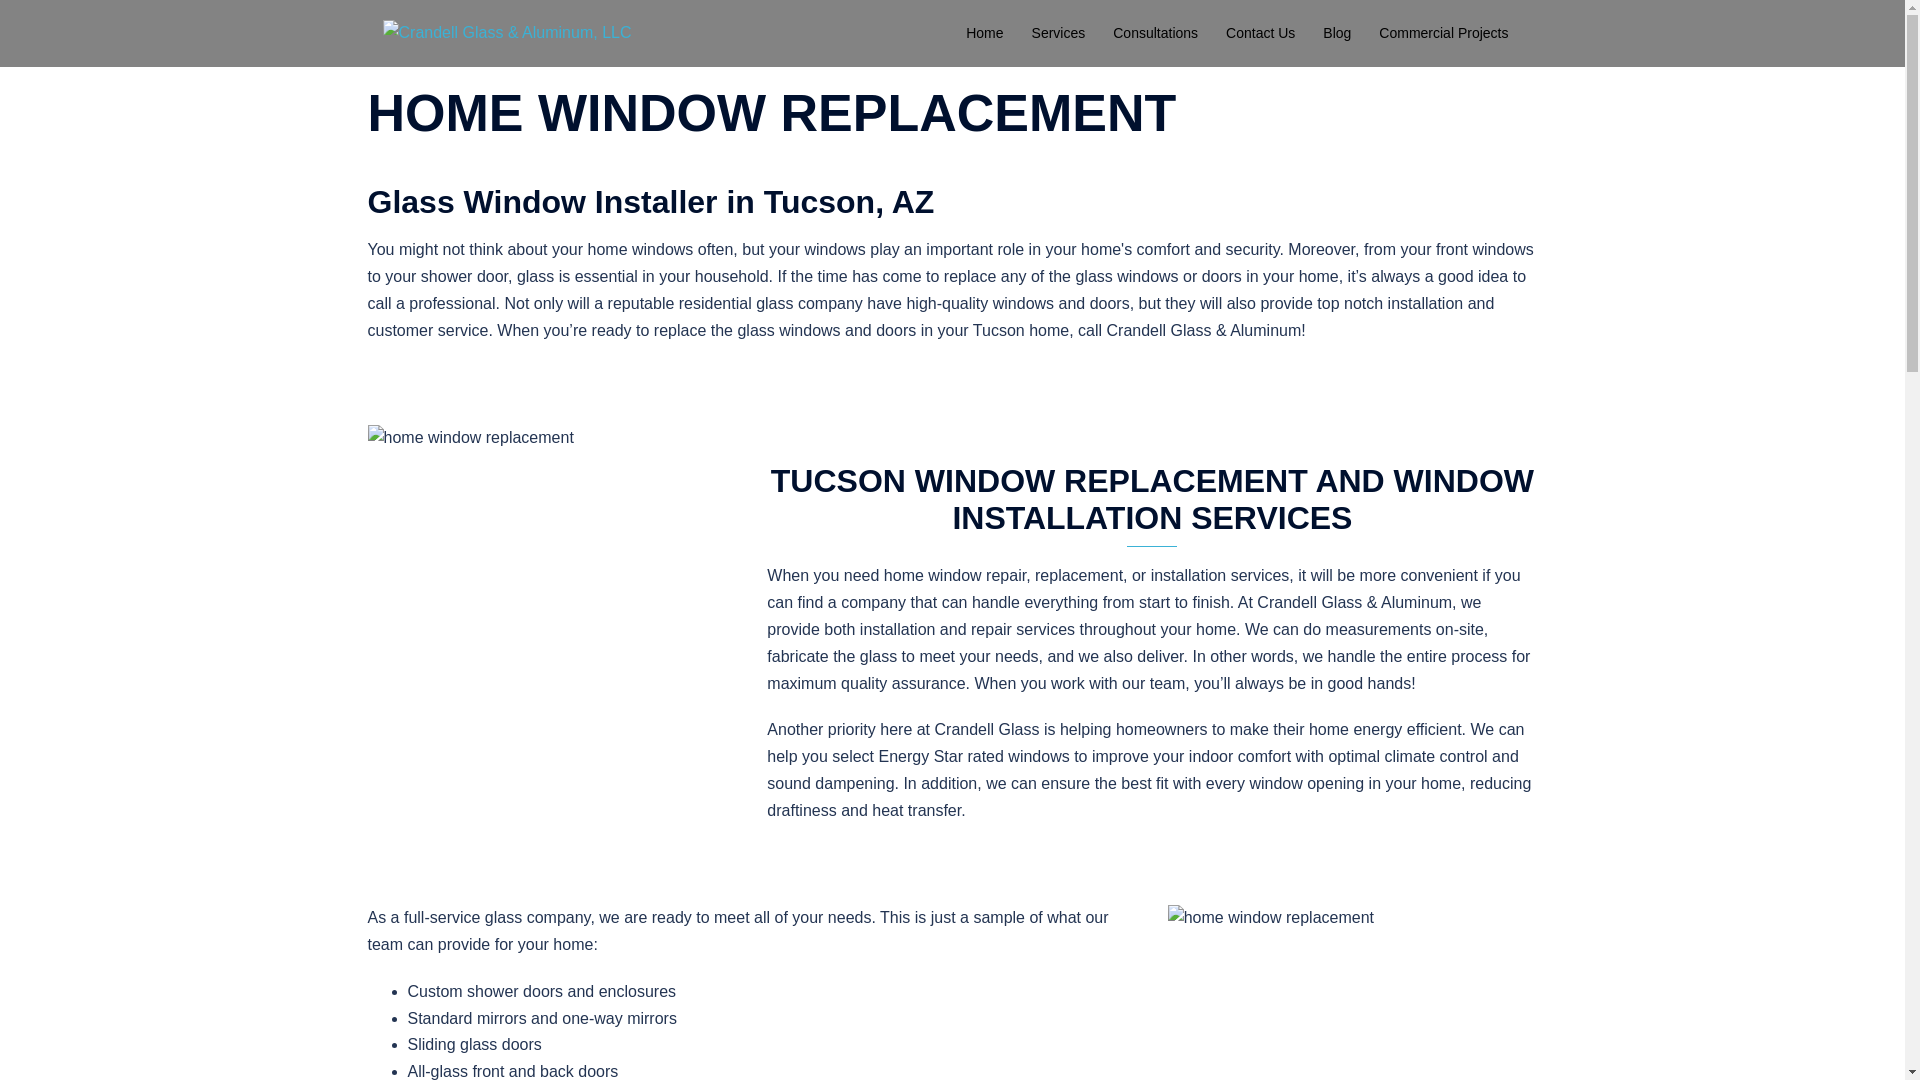 The image size is (1920, 1080). What do you see at coordinates (984, 34) in the screenshot?
I see `Home` at bounding box center [984, 34].